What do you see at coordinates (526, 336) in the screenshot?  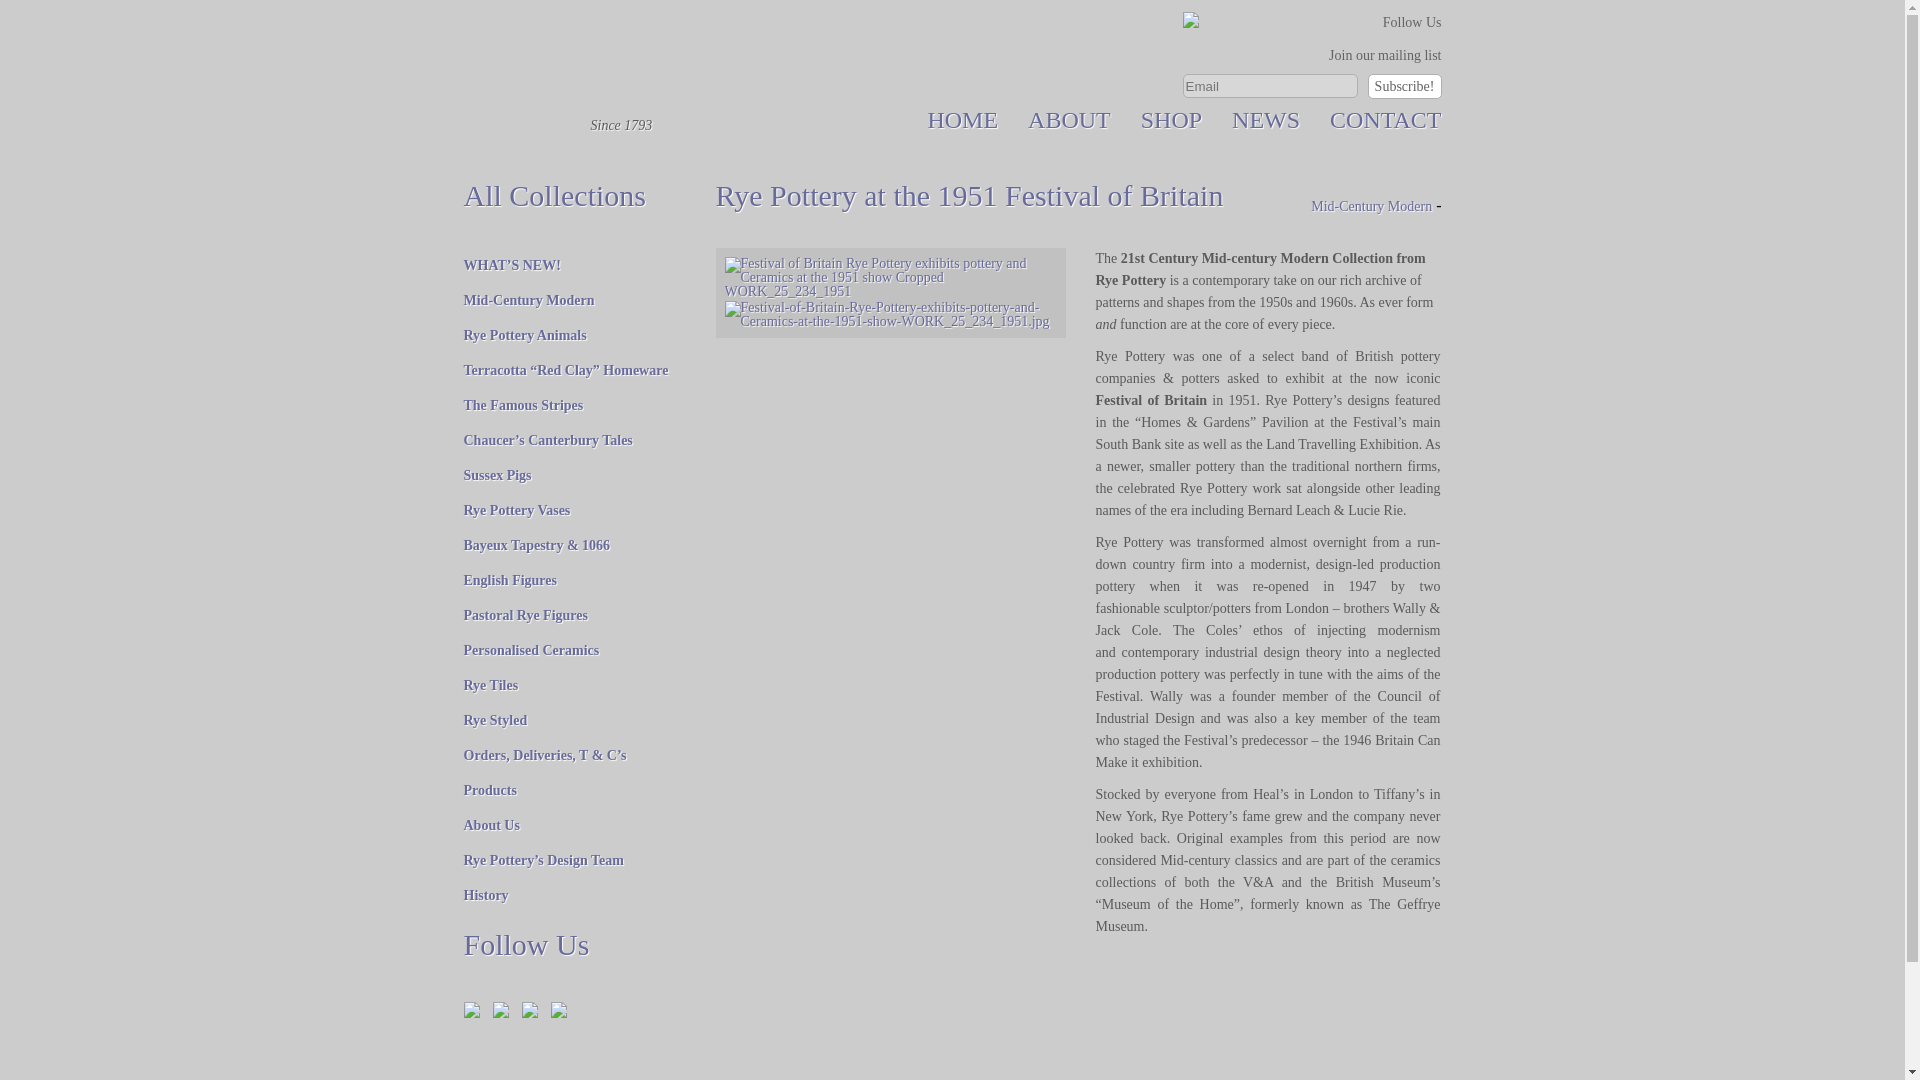 I see `Rye Pottery Animals` at bounding box center [526, 336].